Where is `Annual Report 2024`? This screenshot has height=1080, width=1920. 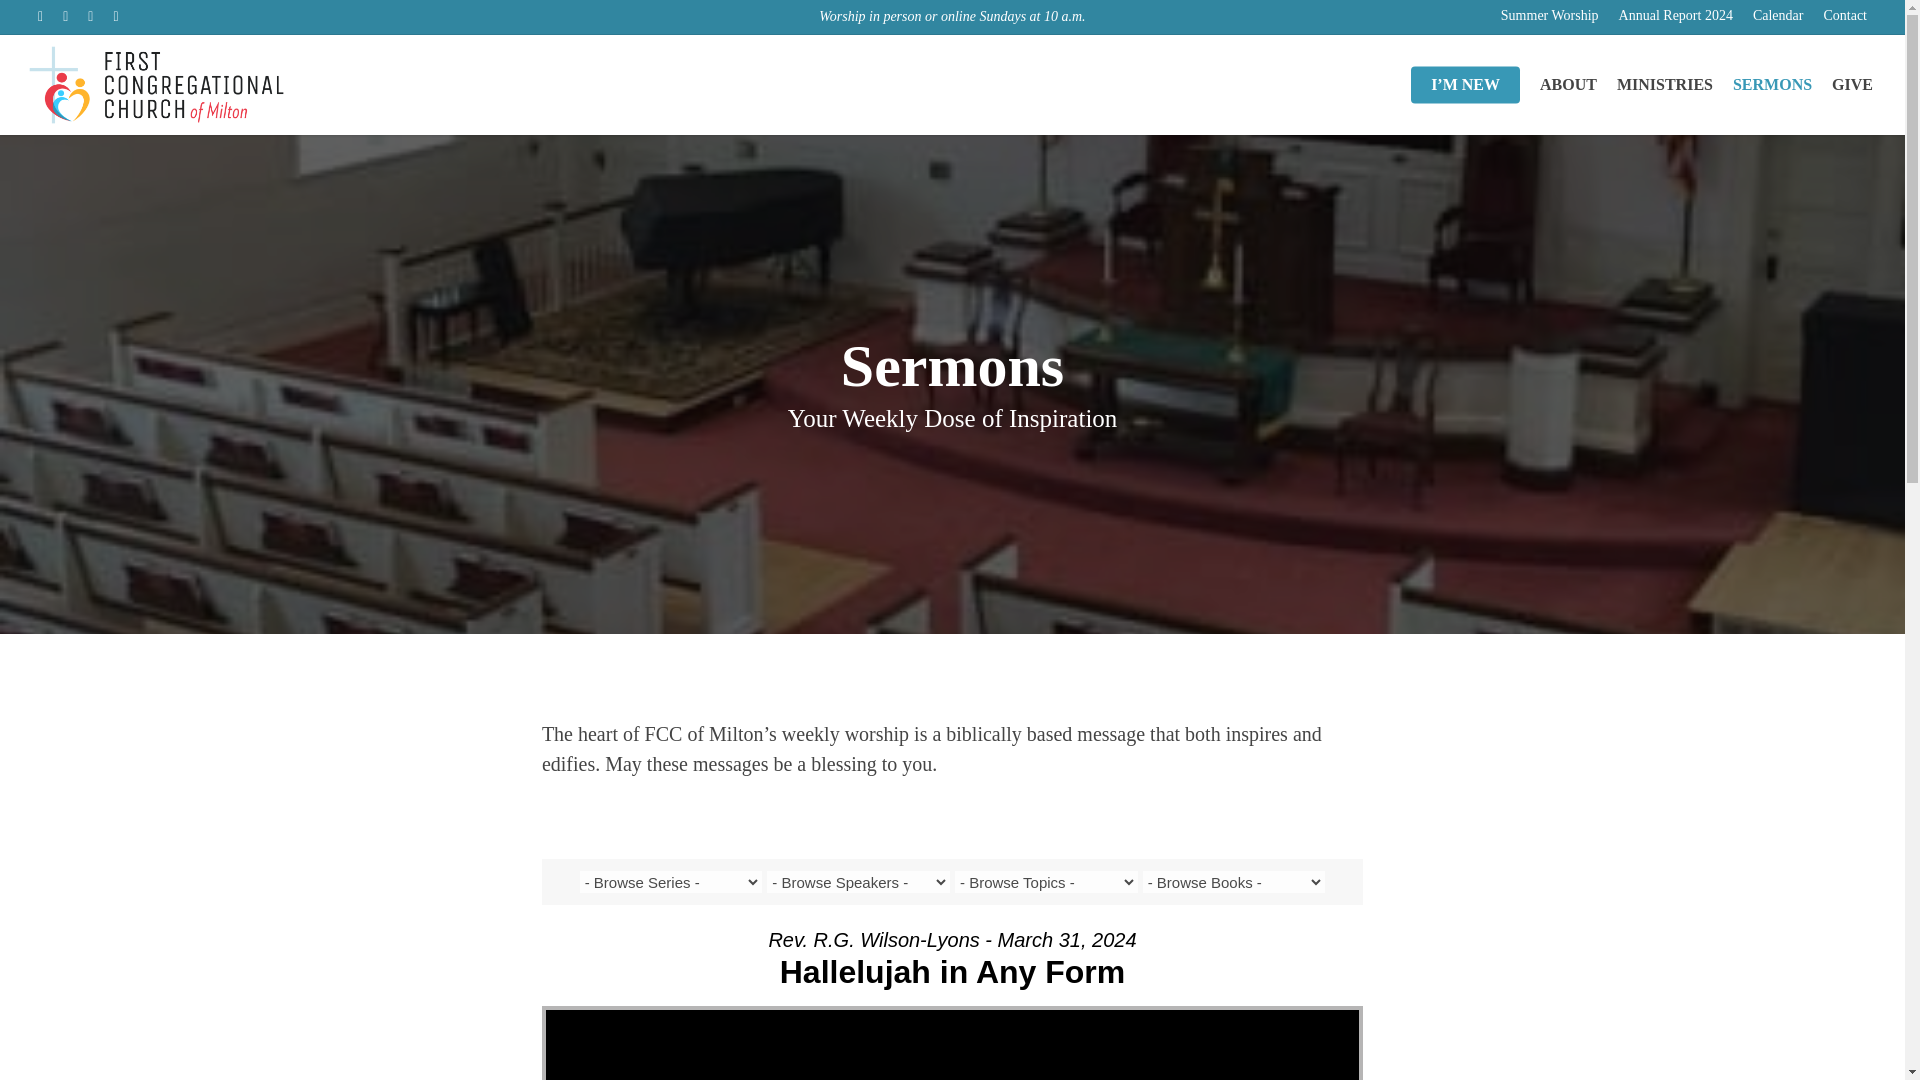 Annual Report 2024 is located at coordinates (1676, 16).